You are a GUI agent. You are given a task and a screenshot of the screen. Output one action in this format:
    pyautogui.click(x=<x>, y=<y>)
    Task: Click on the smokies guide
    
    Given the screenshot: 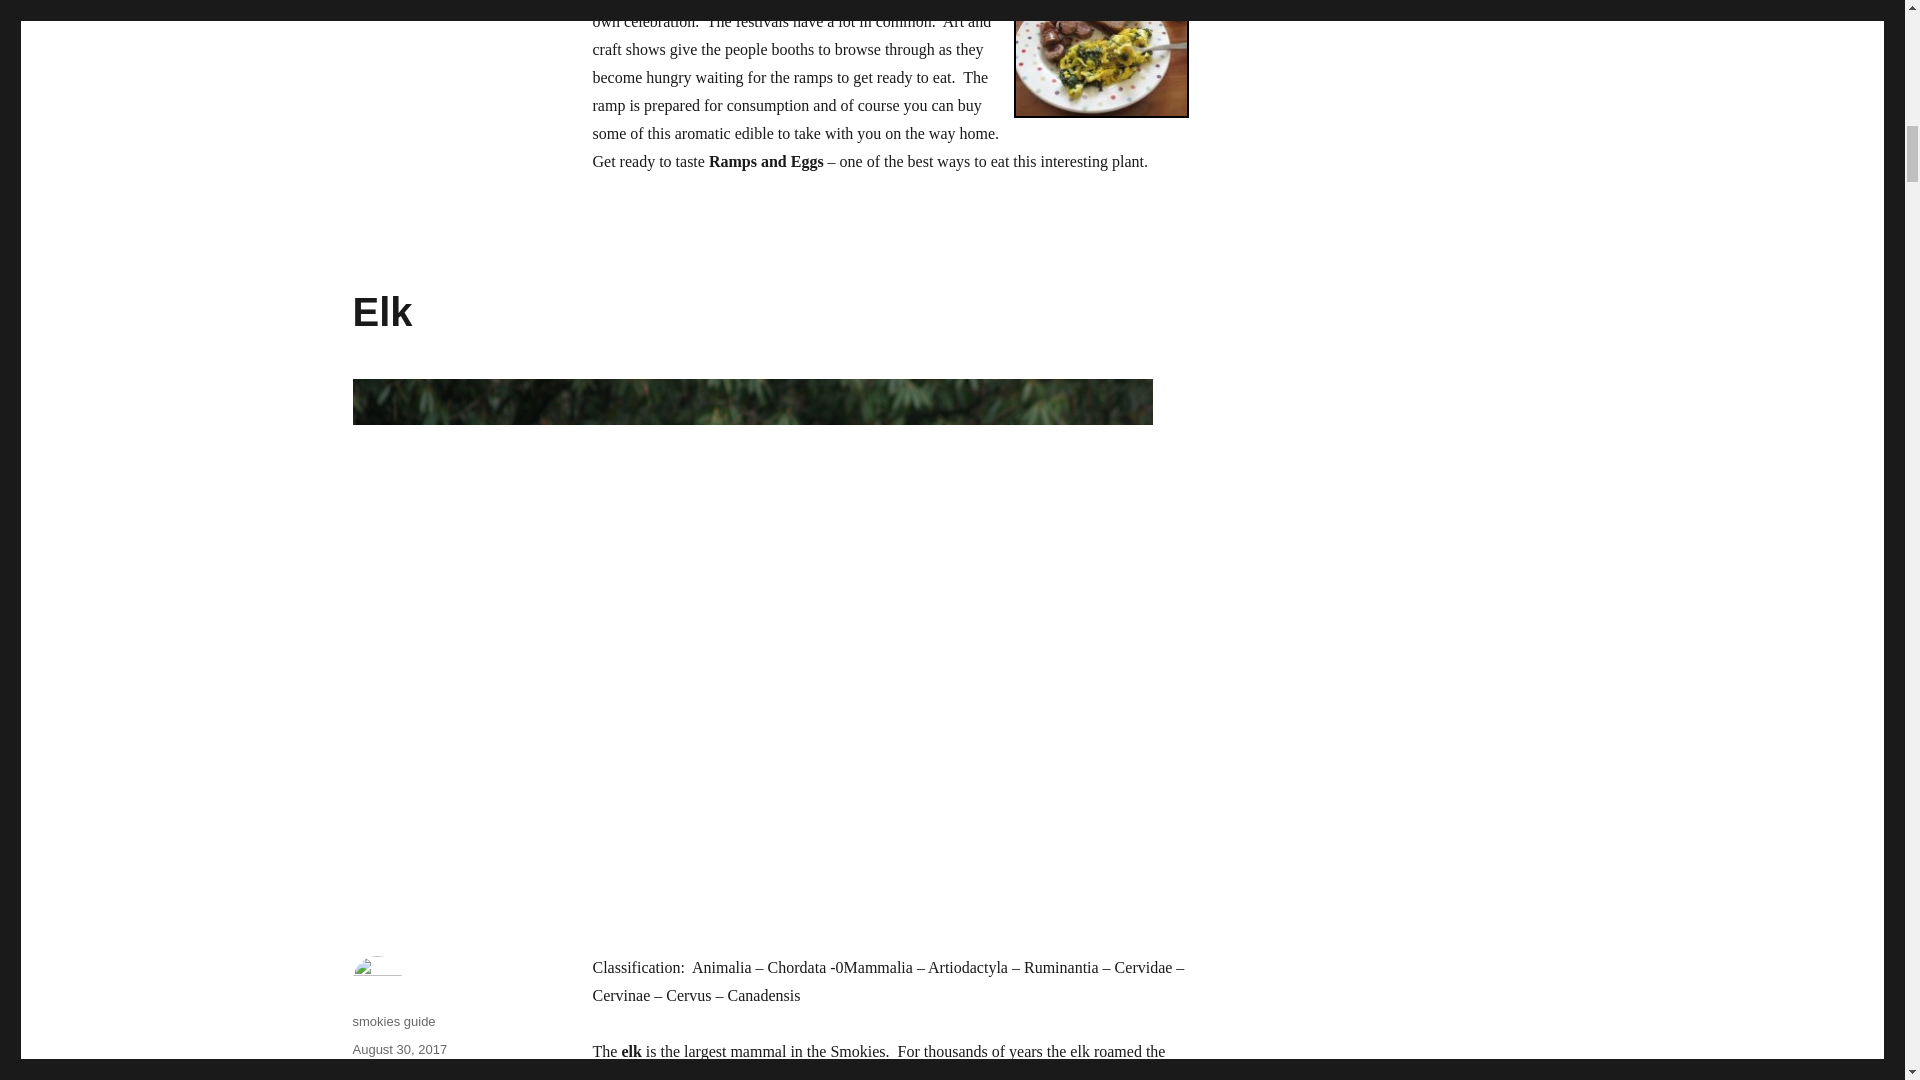 What is the action you would take?
    pyautogui.click(x=393, y=1022)
    